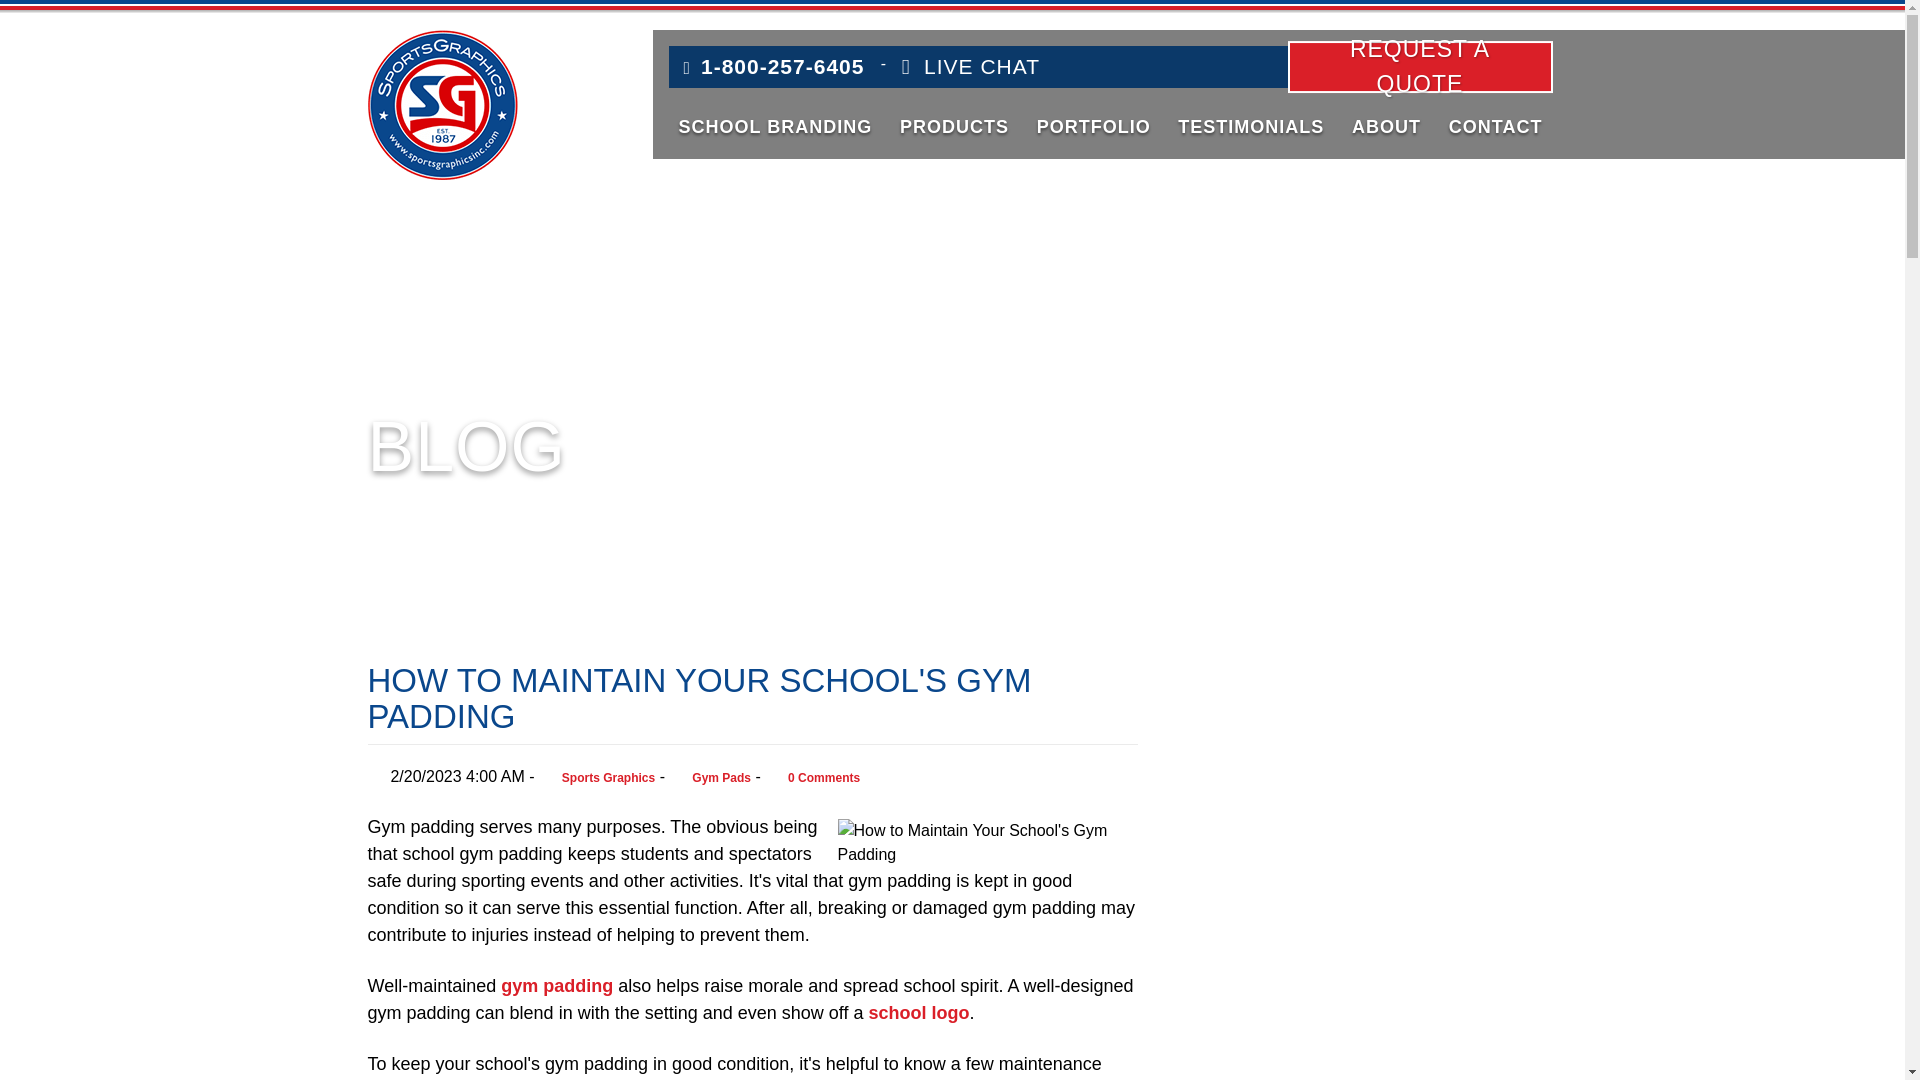 This screenshot has height=1080, width=1920. What do you see at coordinates (443, 105) in the screenshot?
I see `Sports Graphics` at bounding box center [443, 105].